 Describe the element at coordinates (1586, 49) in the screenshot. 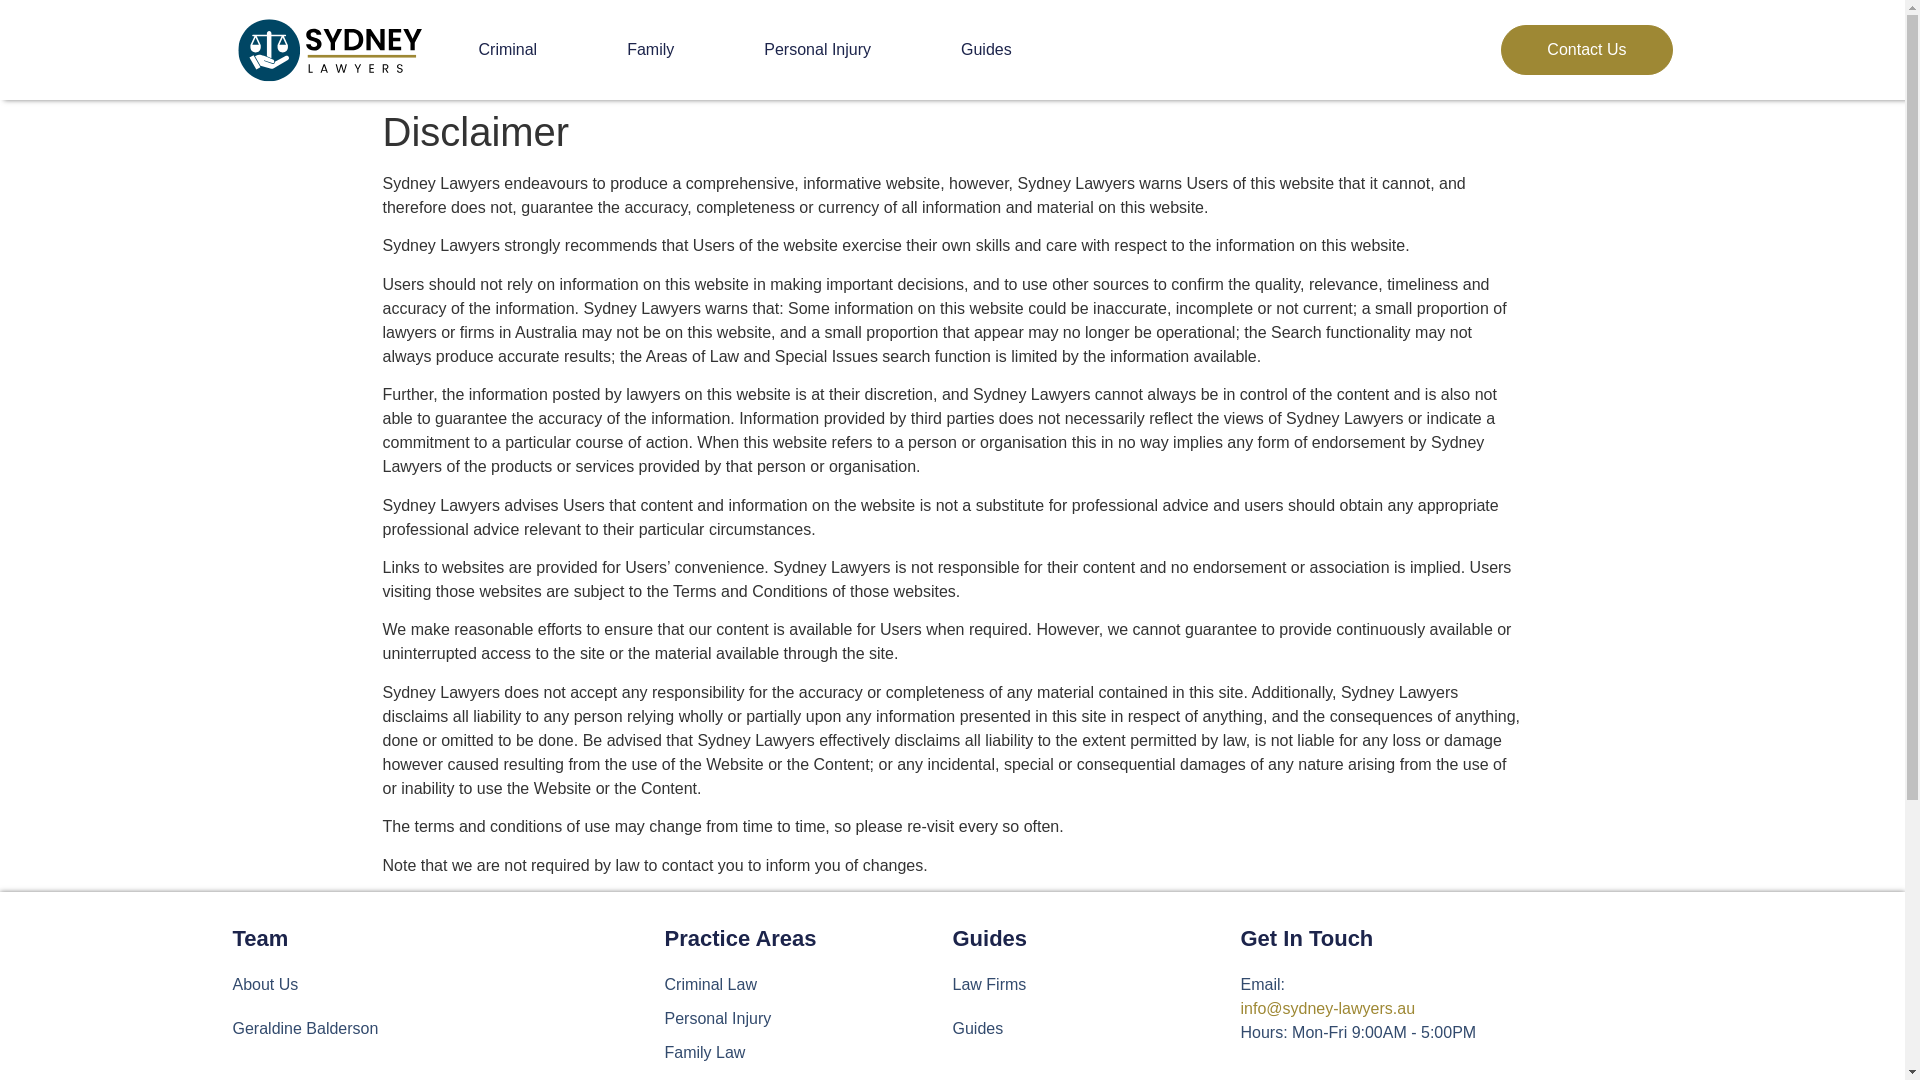

I see `Contact Us` at that location.